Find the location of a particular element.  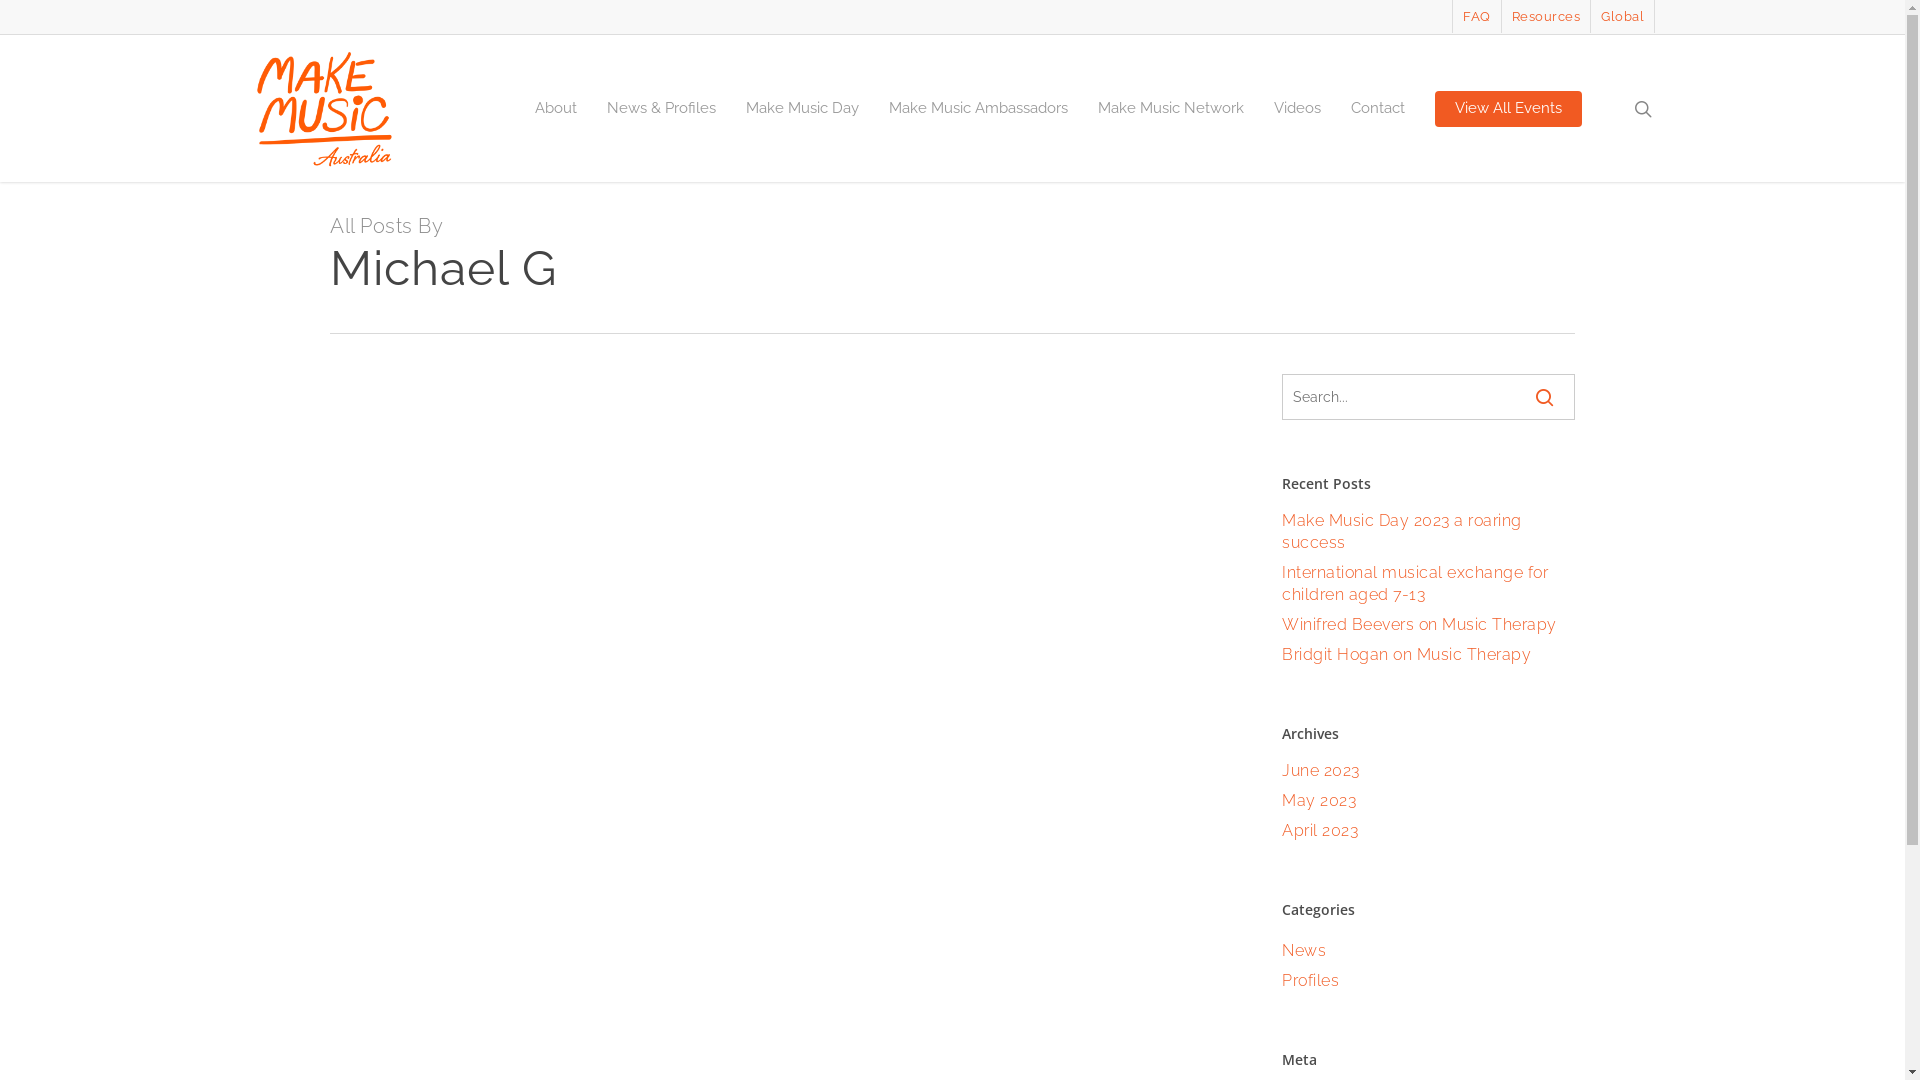

News & Profiles is located at coordinates (662, 108).